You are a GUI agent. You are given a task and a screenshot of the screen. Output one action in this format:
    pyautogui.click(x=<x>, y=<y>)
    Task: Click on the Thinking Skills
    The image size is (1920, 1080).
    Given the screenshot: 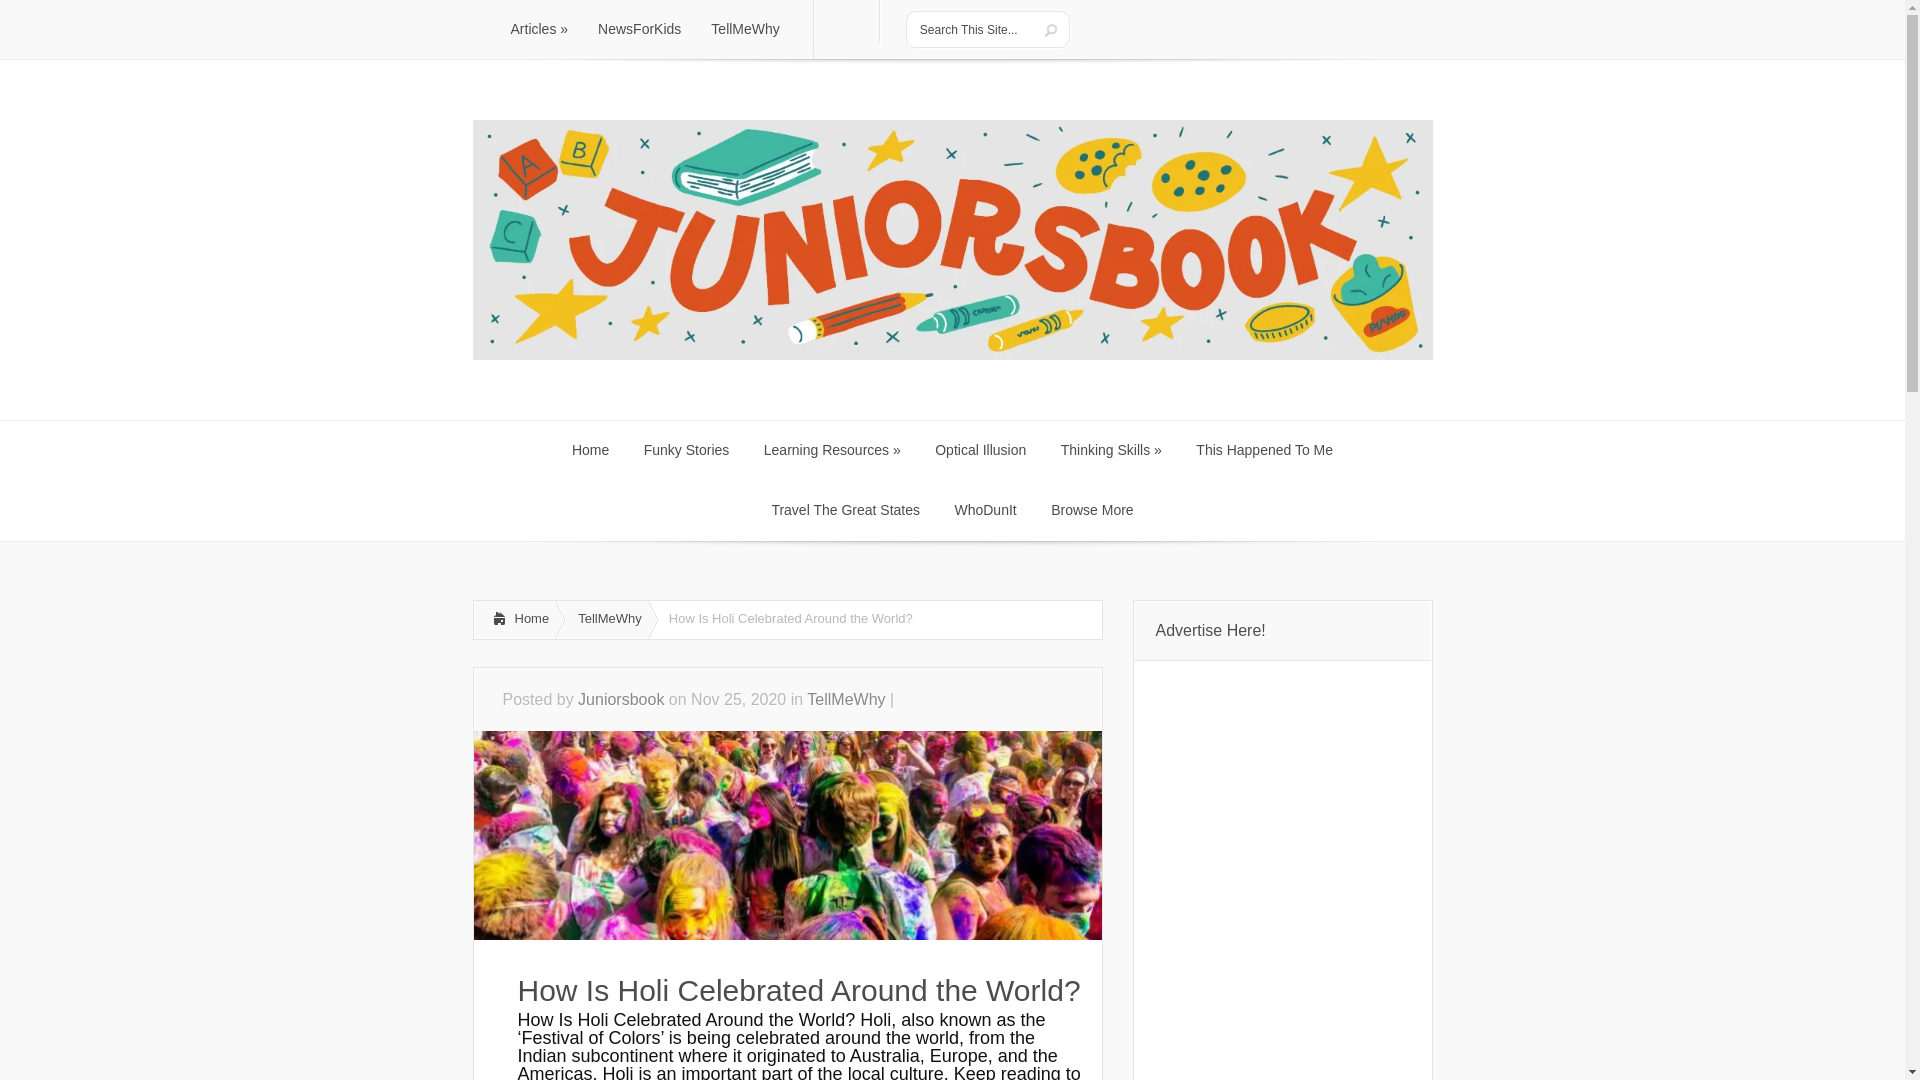 What is the action you would take?
    pyautogui.click(x=1111, y=450)
    